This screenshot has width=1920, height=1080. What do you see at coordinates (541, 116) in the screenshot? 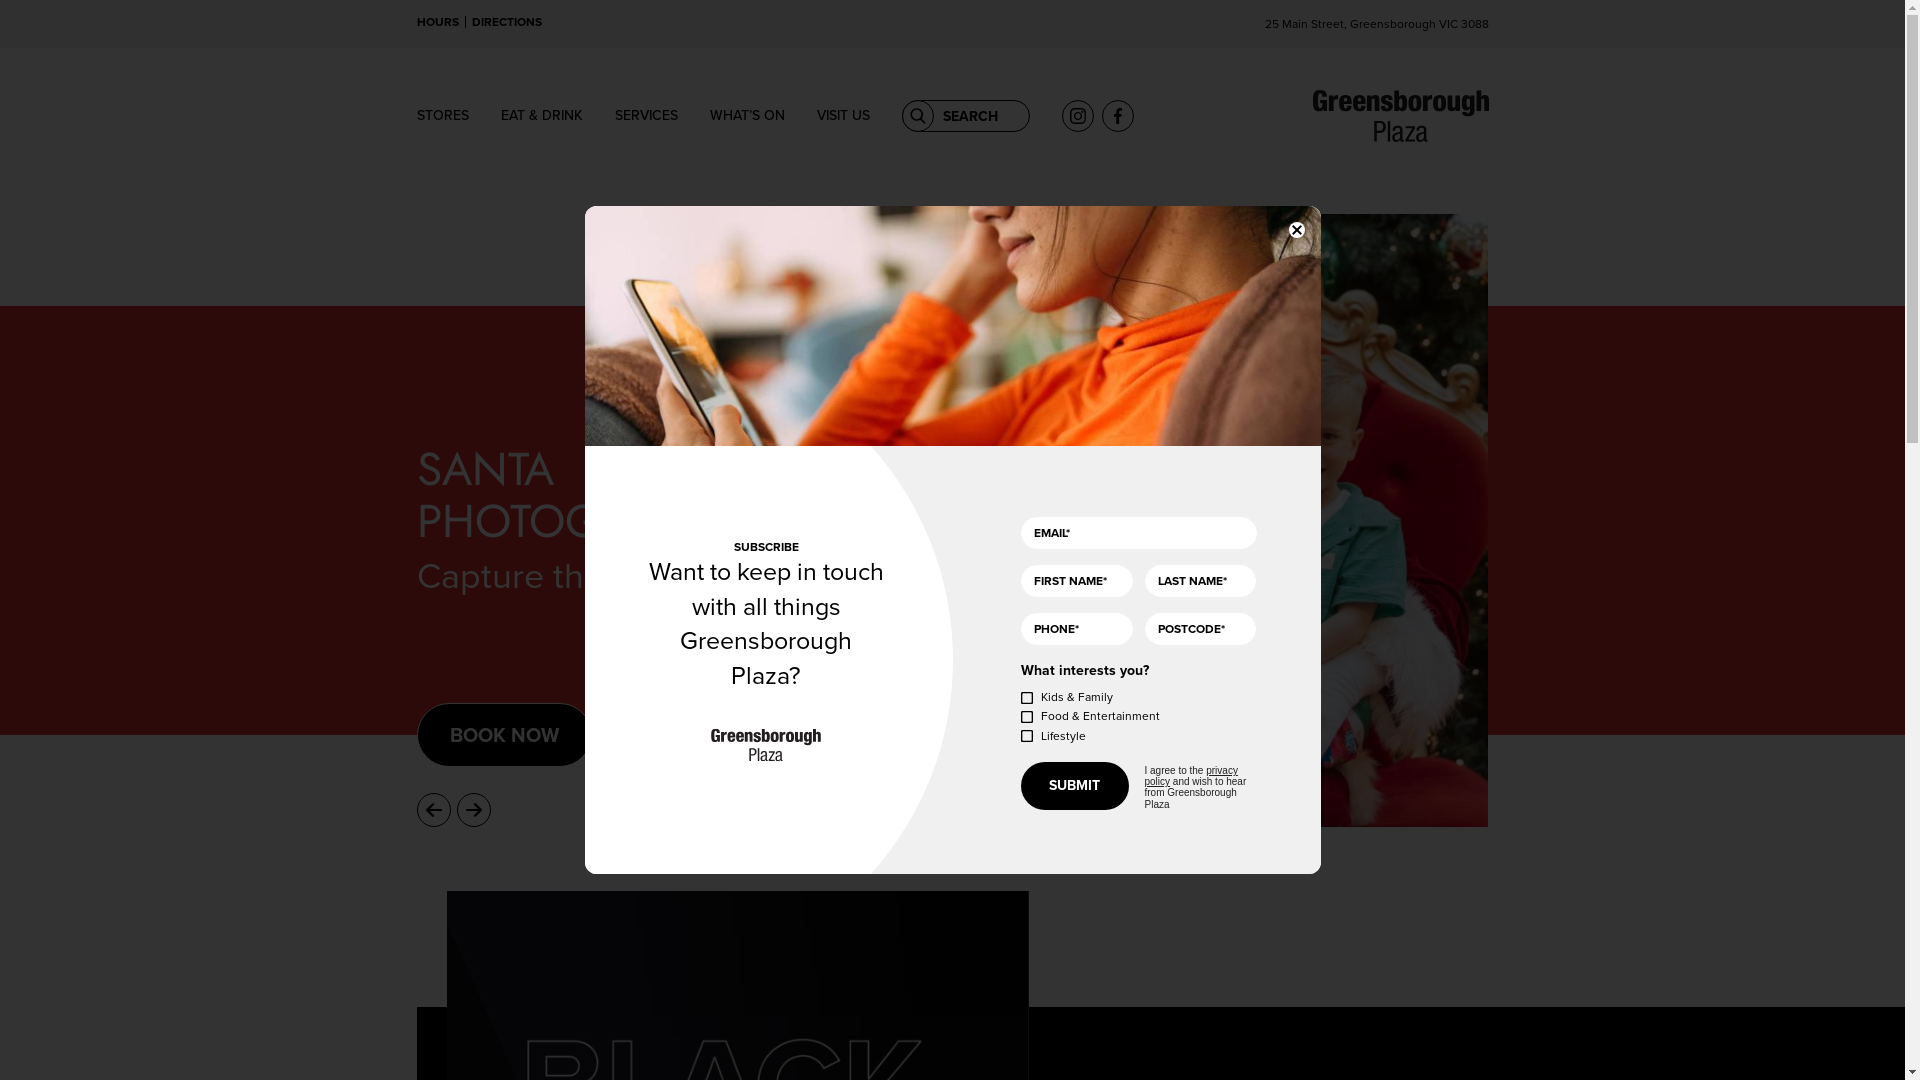
I see `EAT & DRINK` at bounding box center [541, 116].